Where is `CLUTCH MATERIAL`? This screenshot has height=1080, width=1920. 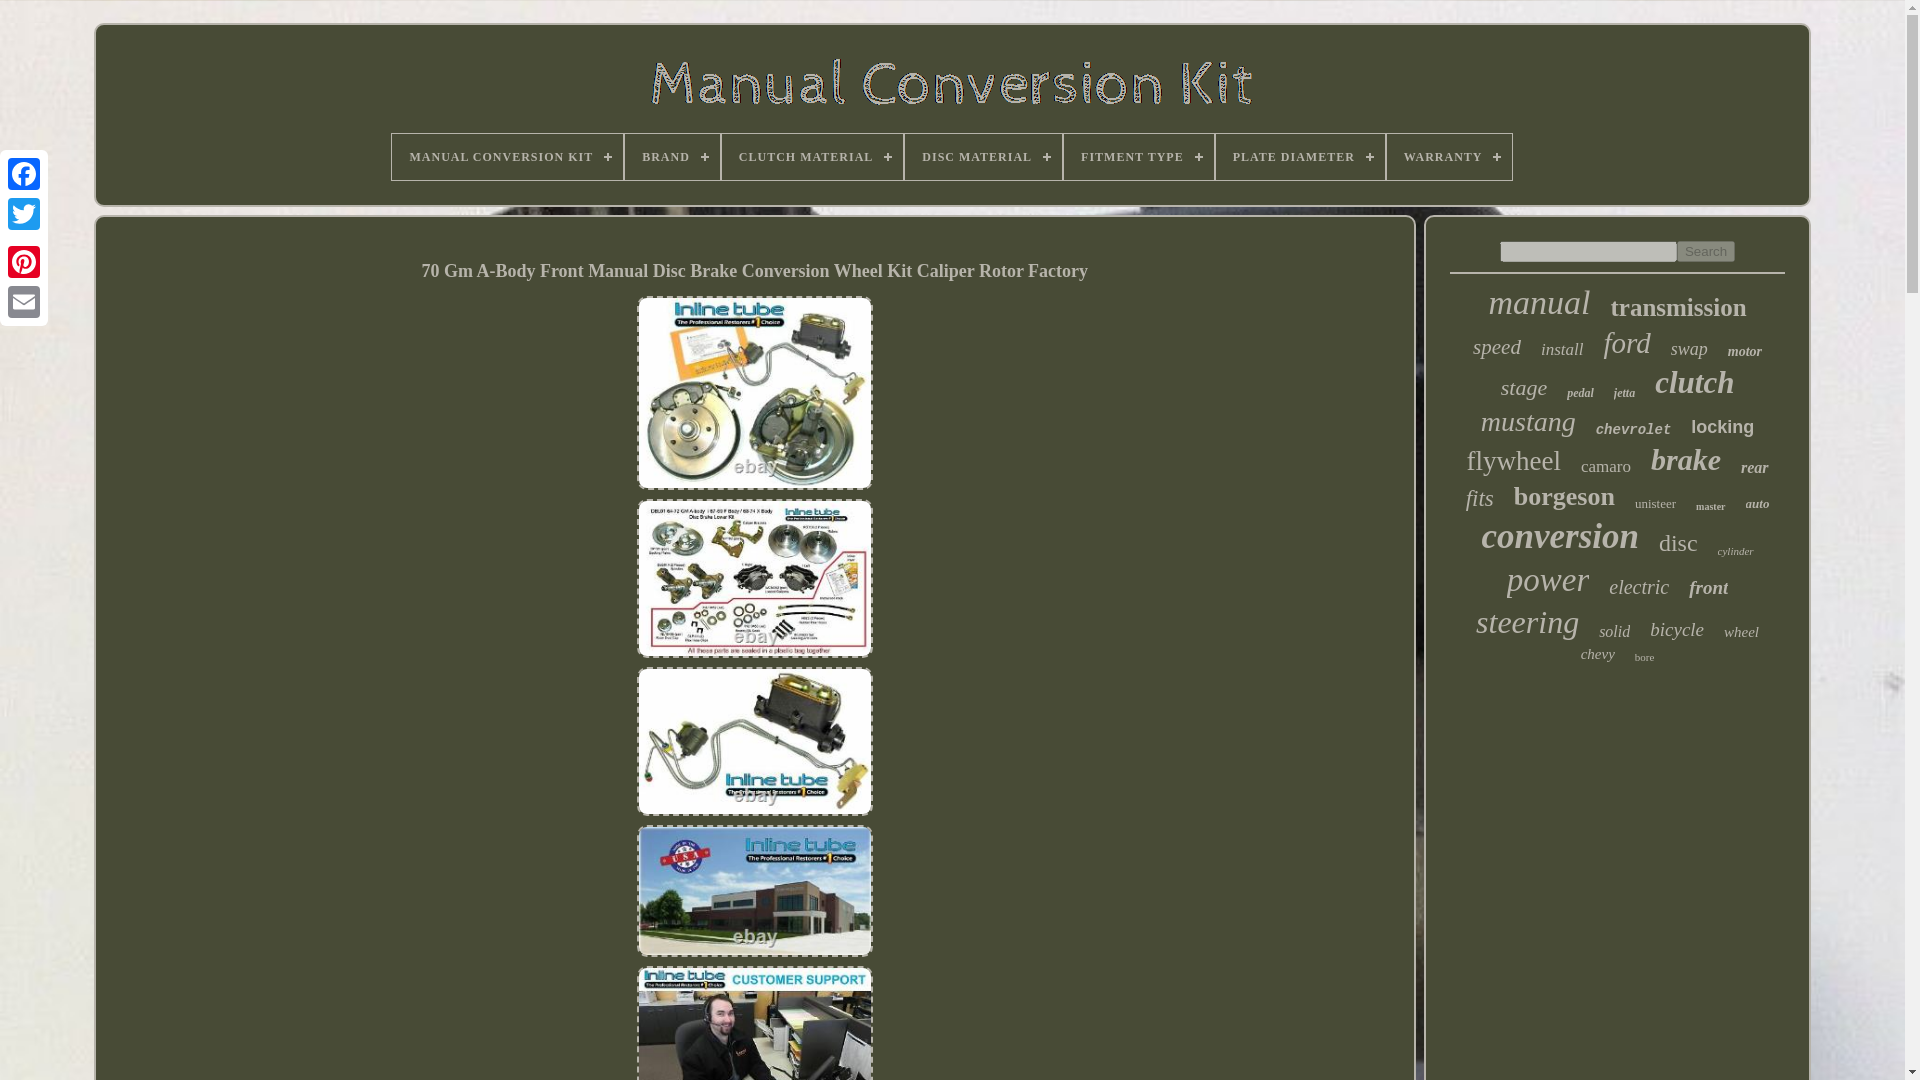
CLUTCH MATERIAL is located at coordinates (812, 156).